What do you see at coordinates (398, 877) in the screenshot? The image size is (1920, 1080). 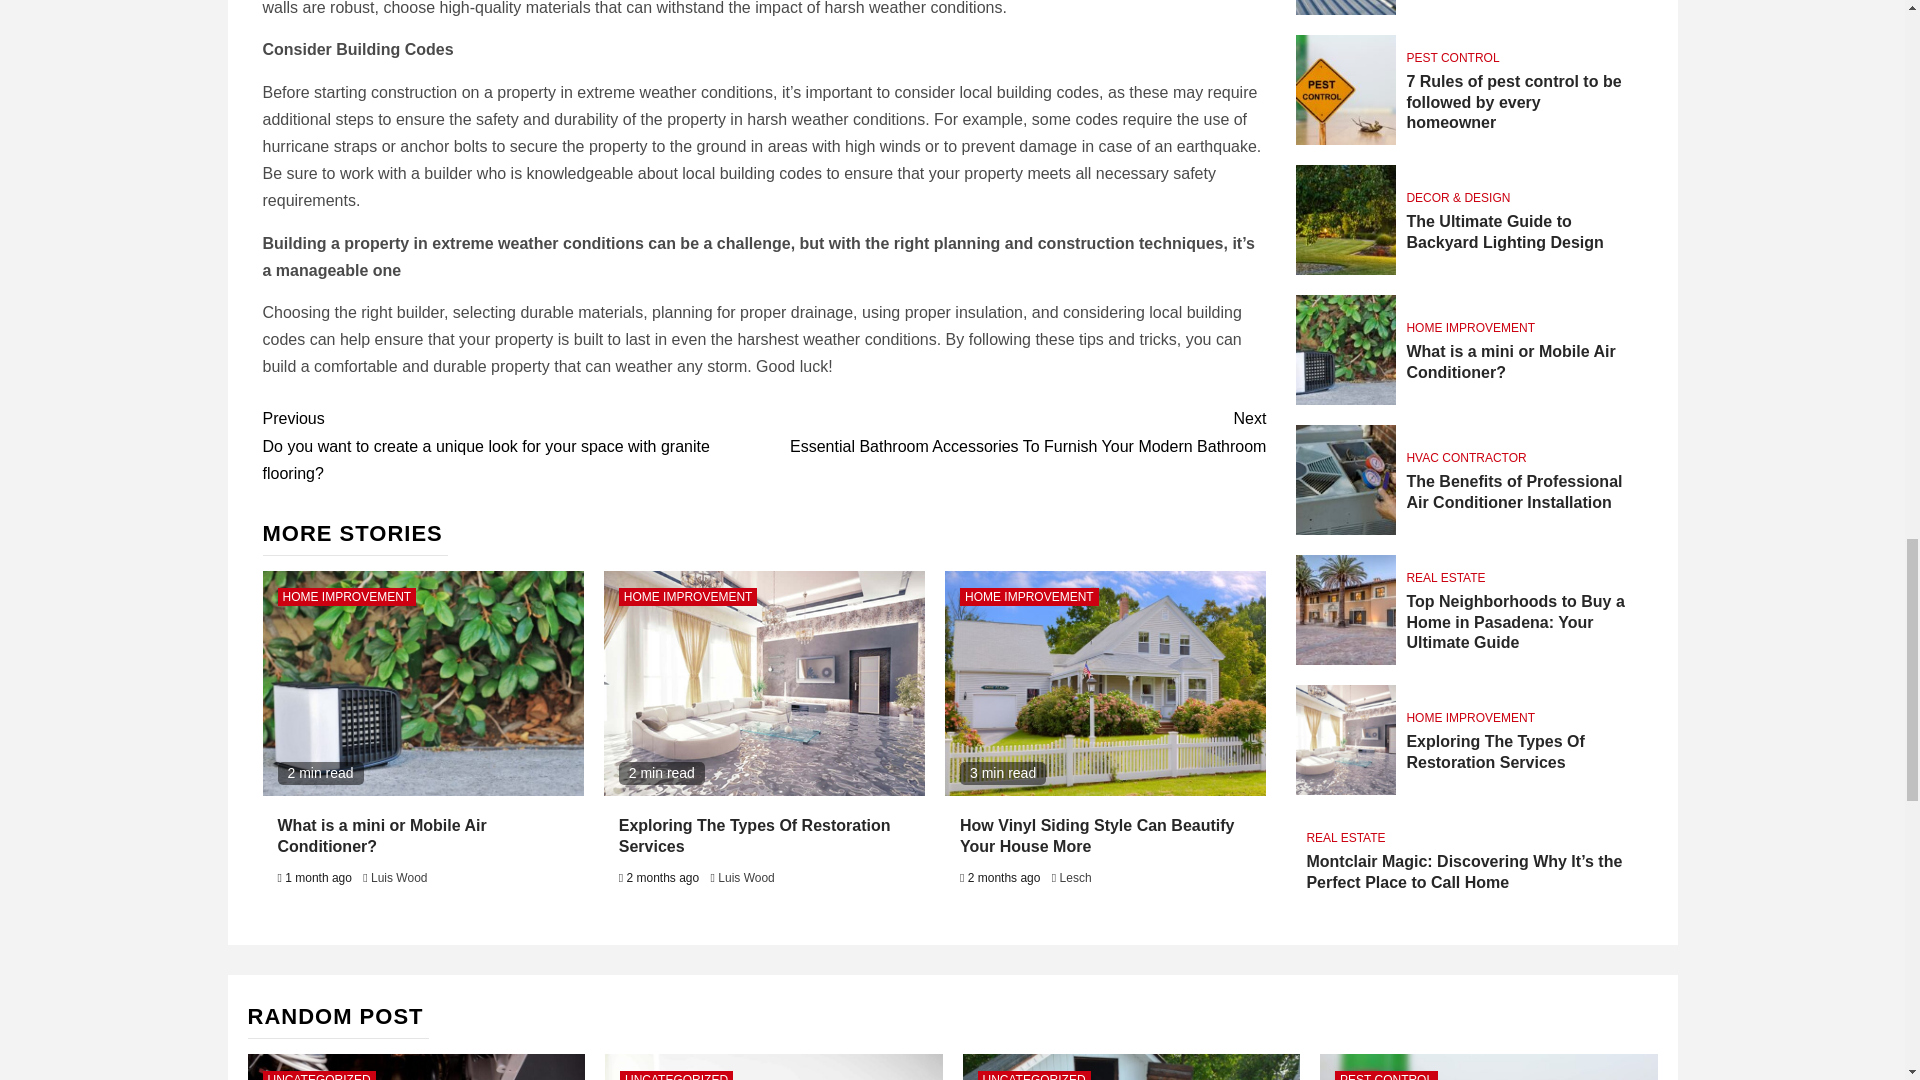 I see `Luis Wood` at bounding box center [398, 877].